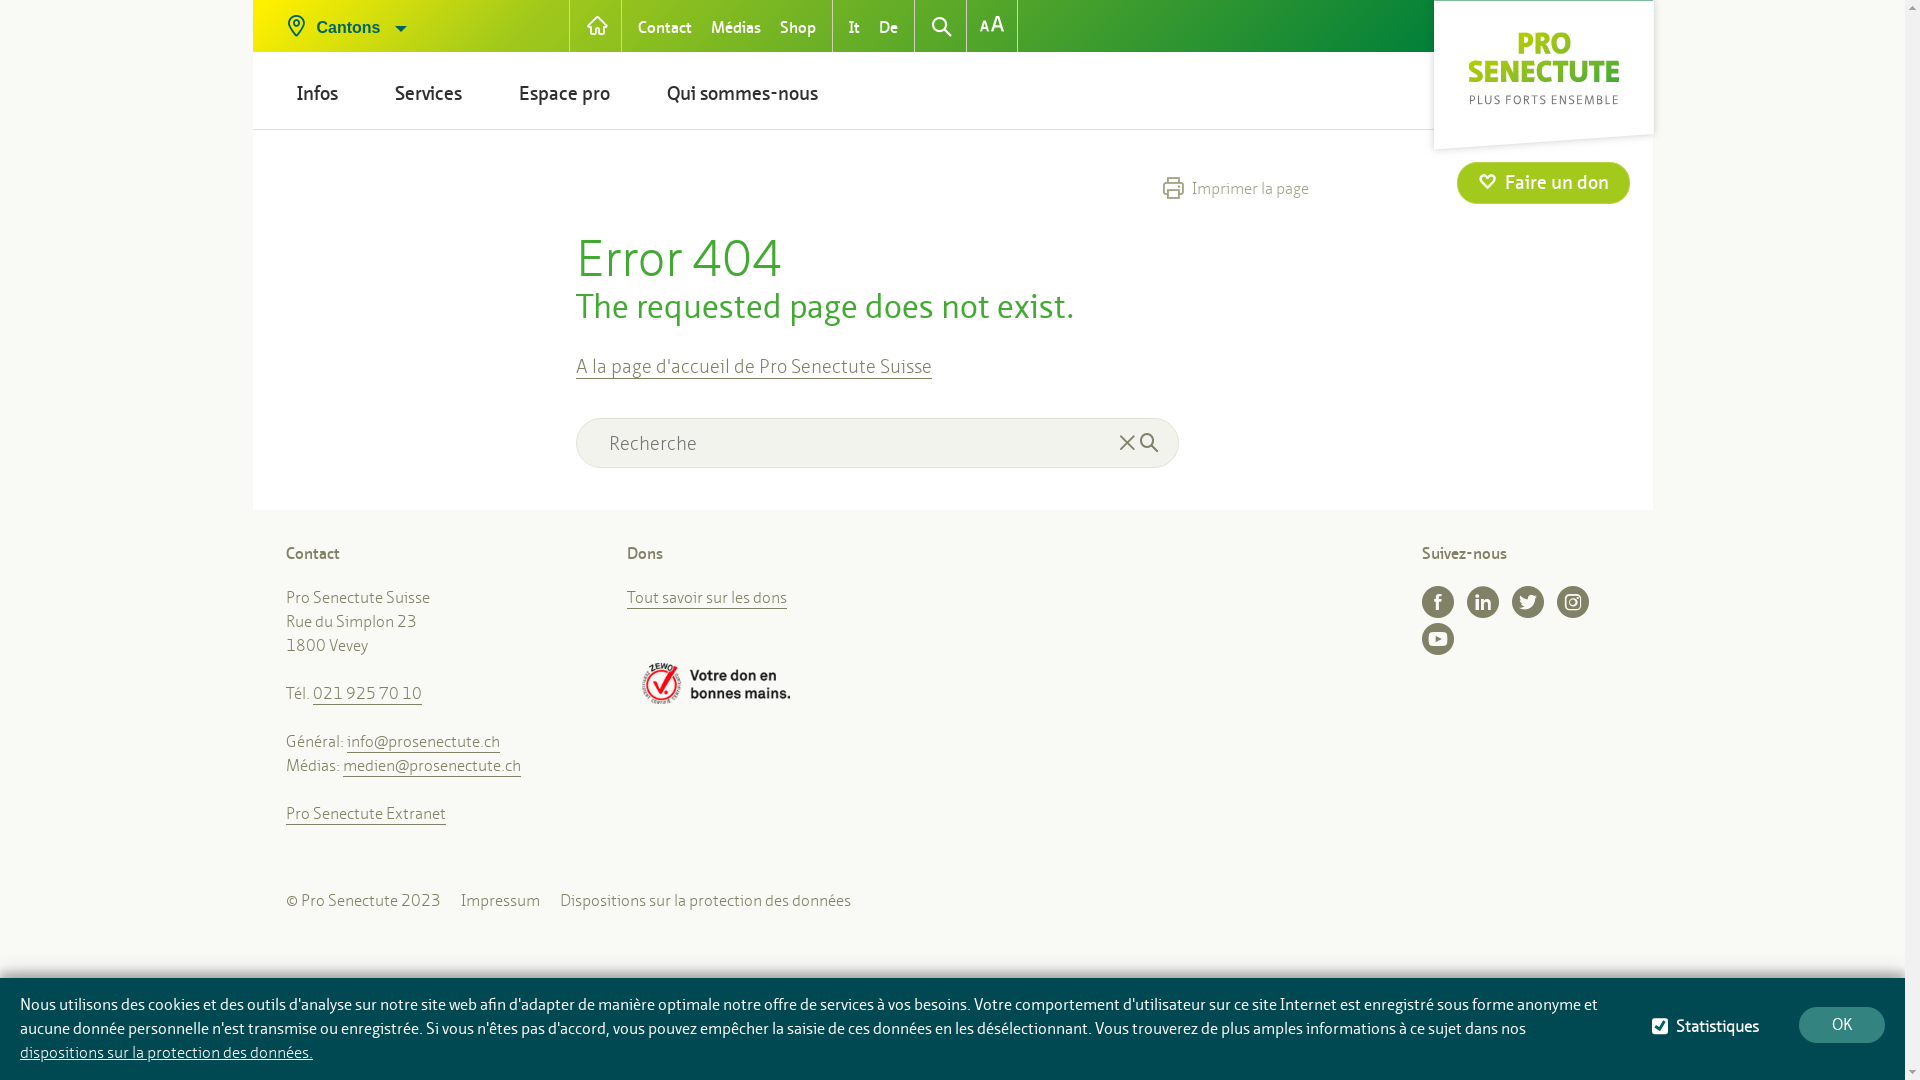  What do you see at coordinates (317, 94) in the screenshot?
I see `Infos` at bounding box center [317, 94].